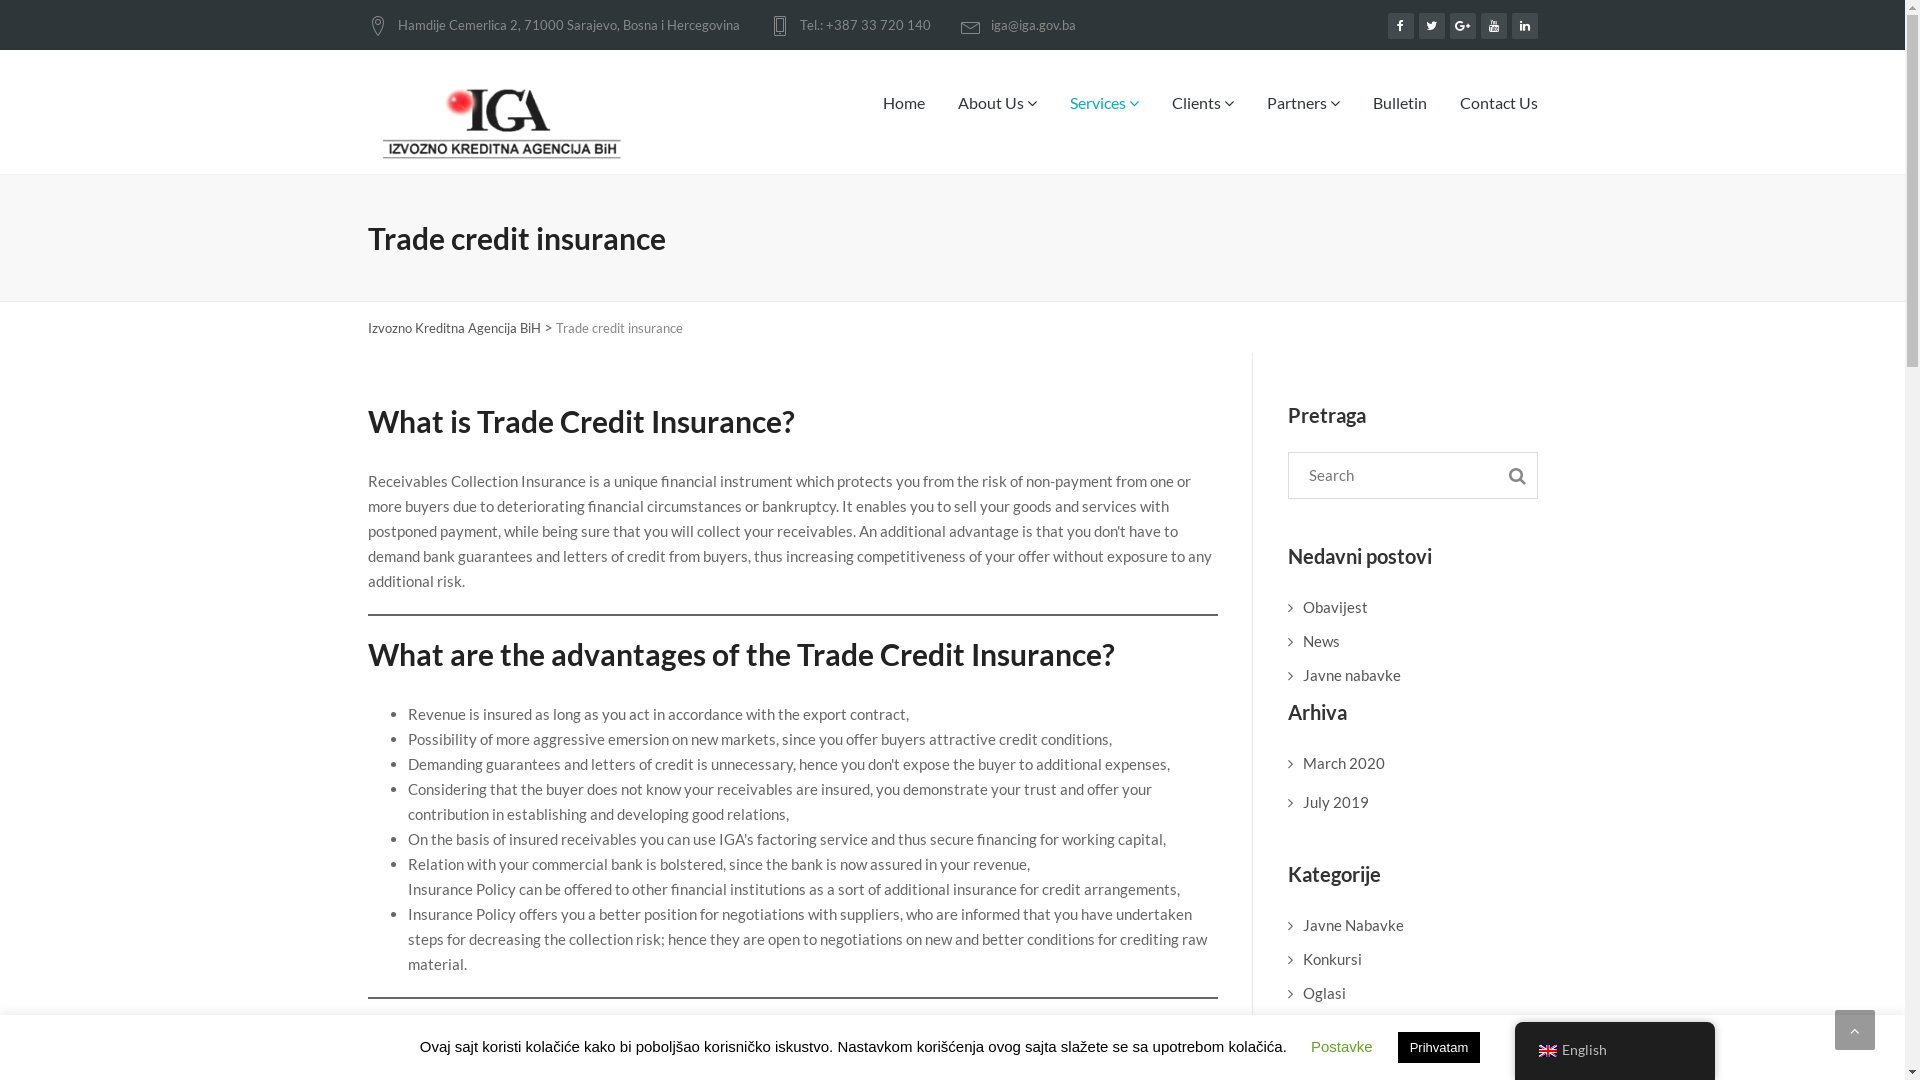 This screenshot has width=1920, height=1080. I want to click on Clients, so click(1202, 118).